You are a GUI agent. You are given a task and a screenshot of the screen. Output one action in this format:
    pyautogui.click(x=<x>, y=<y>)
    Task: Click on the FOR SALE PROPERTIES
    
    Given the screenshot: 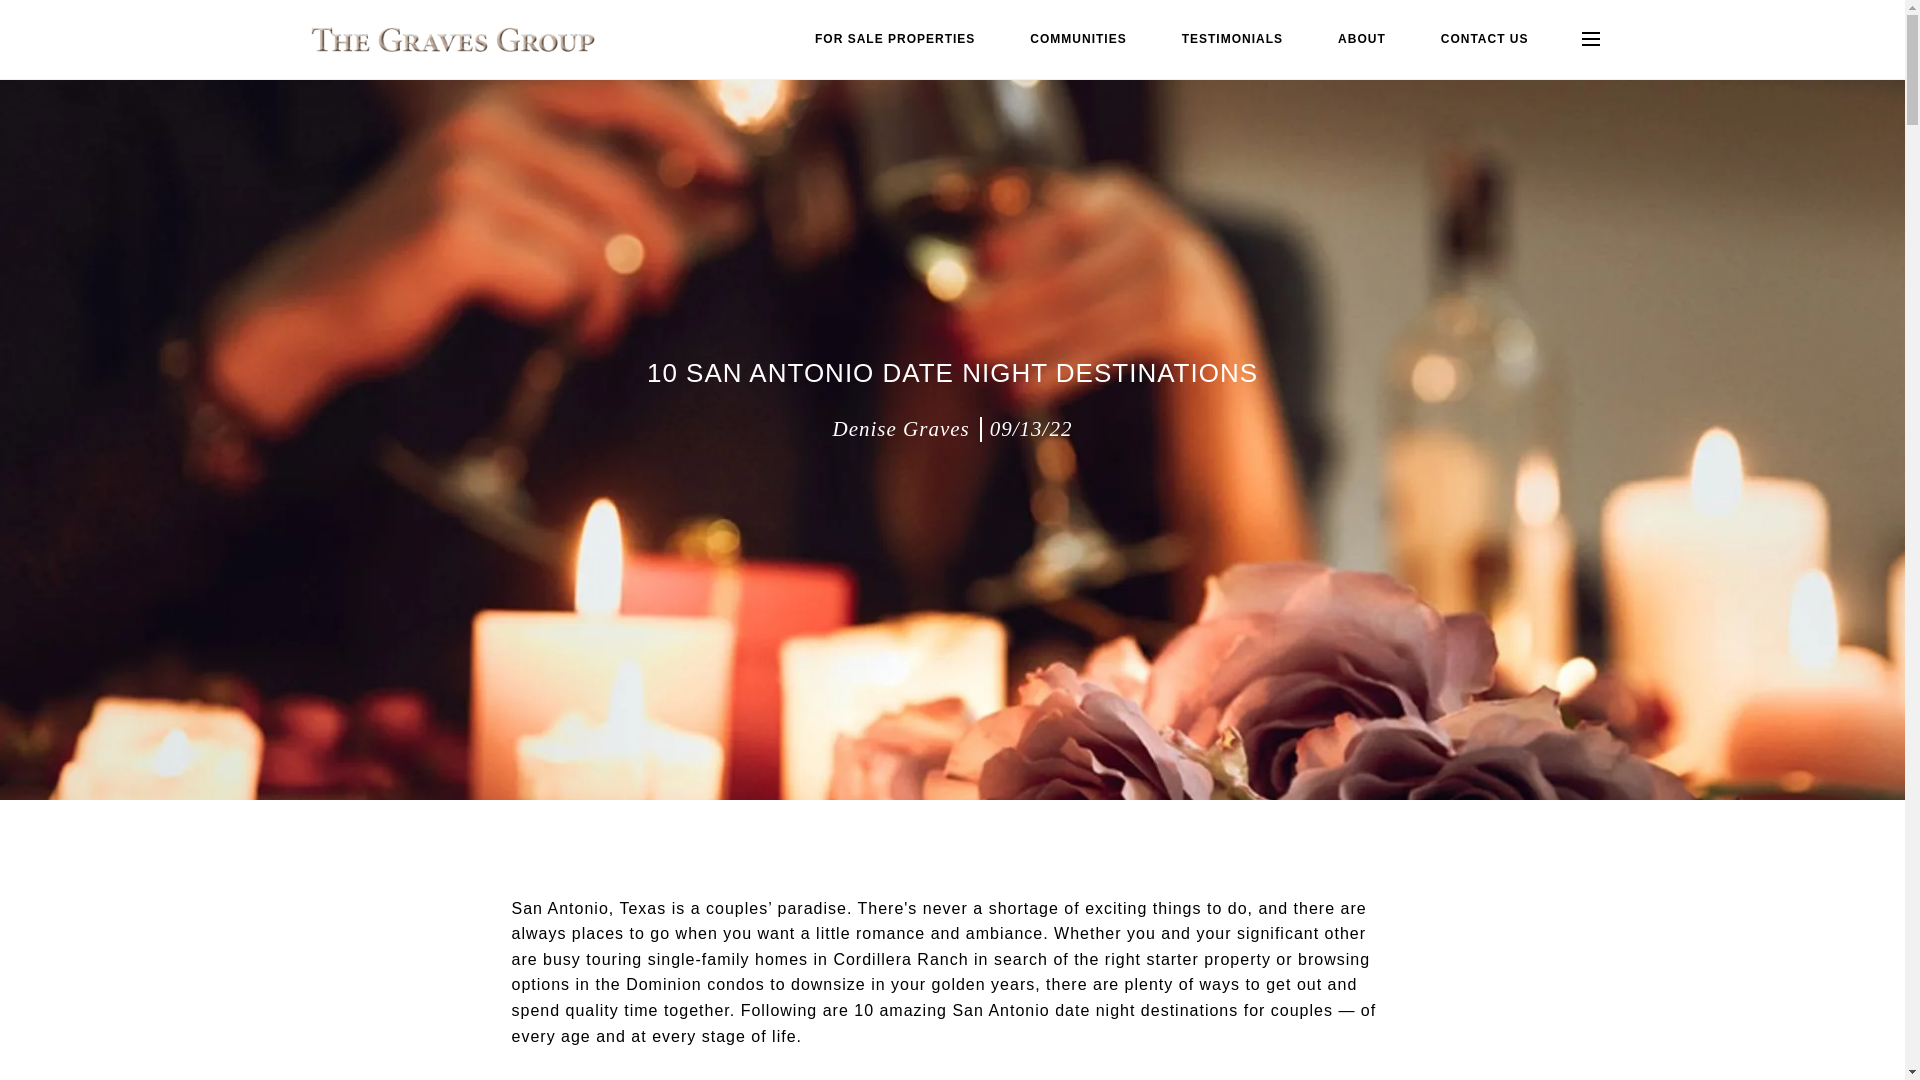 What is the action you would take?
    pyautogui.click(x=894, y=39)
    